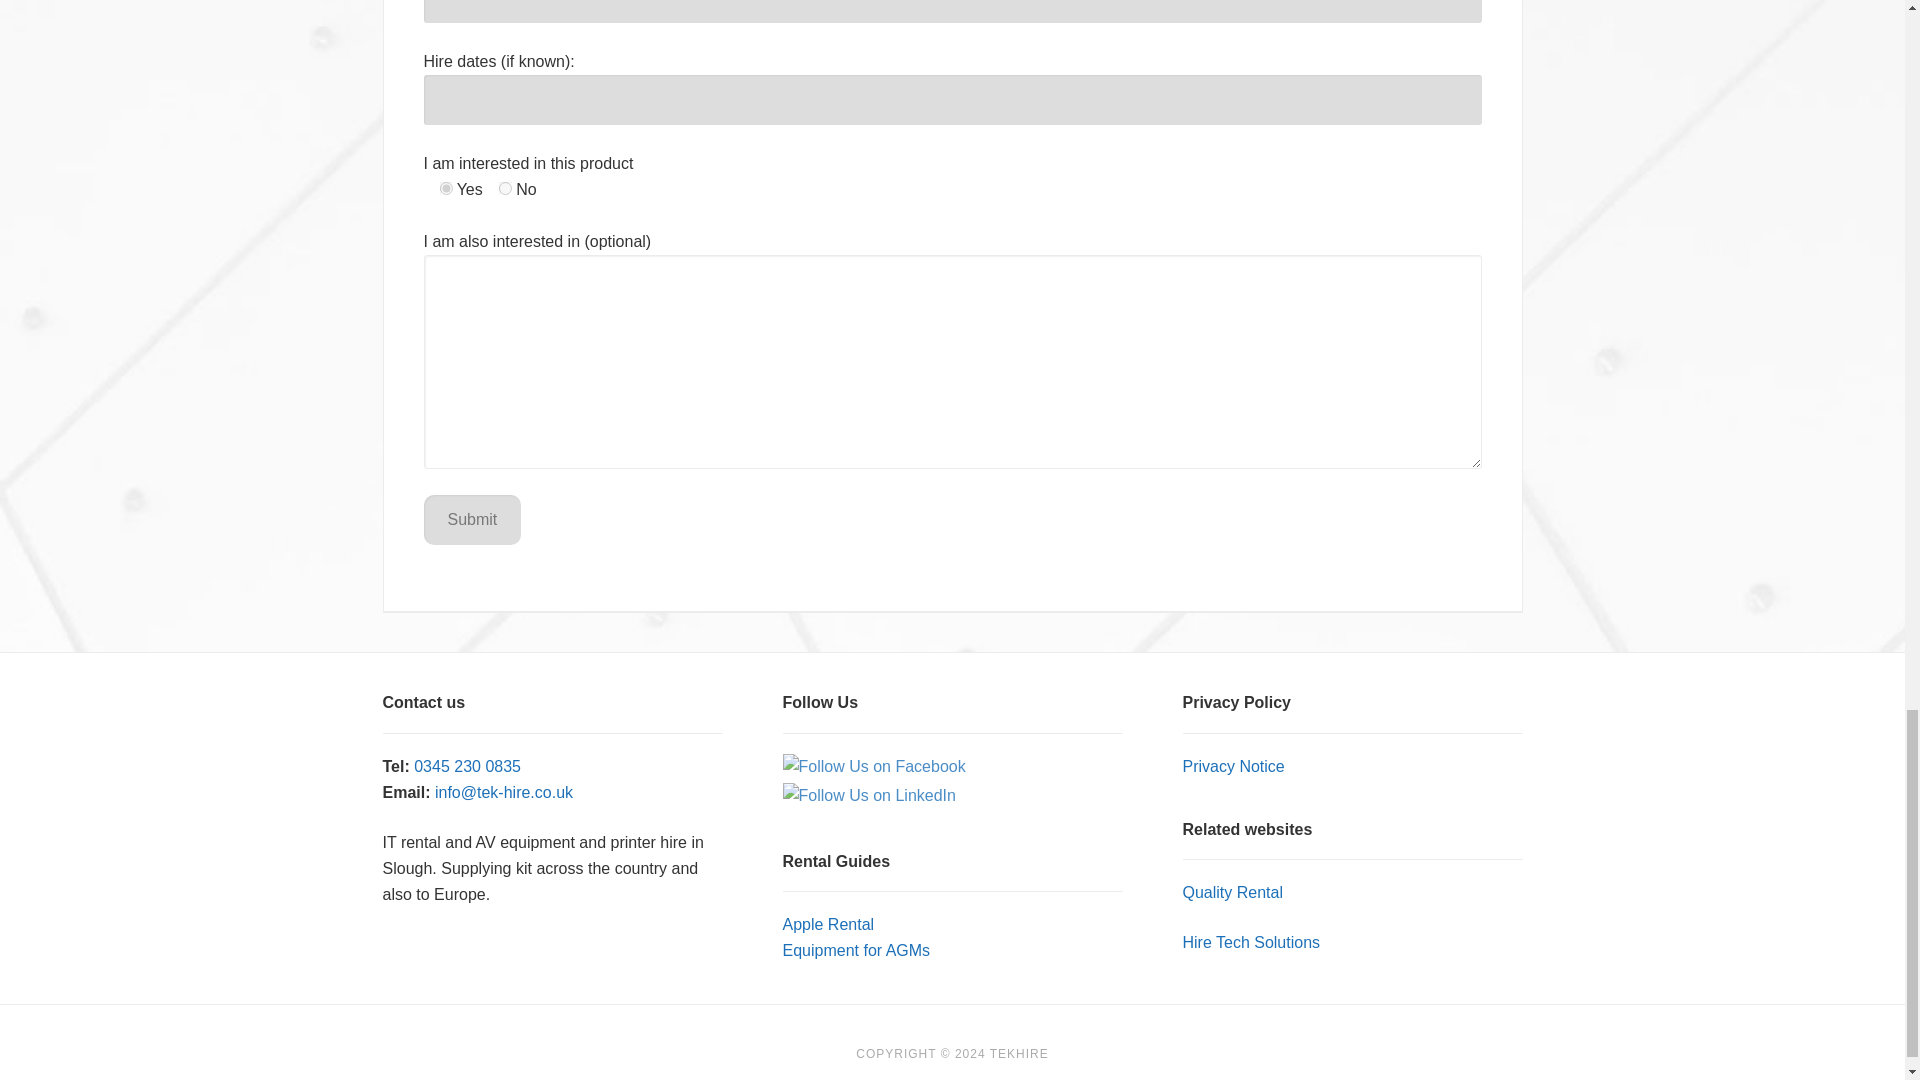  I want to click on No, so click(506, 188).